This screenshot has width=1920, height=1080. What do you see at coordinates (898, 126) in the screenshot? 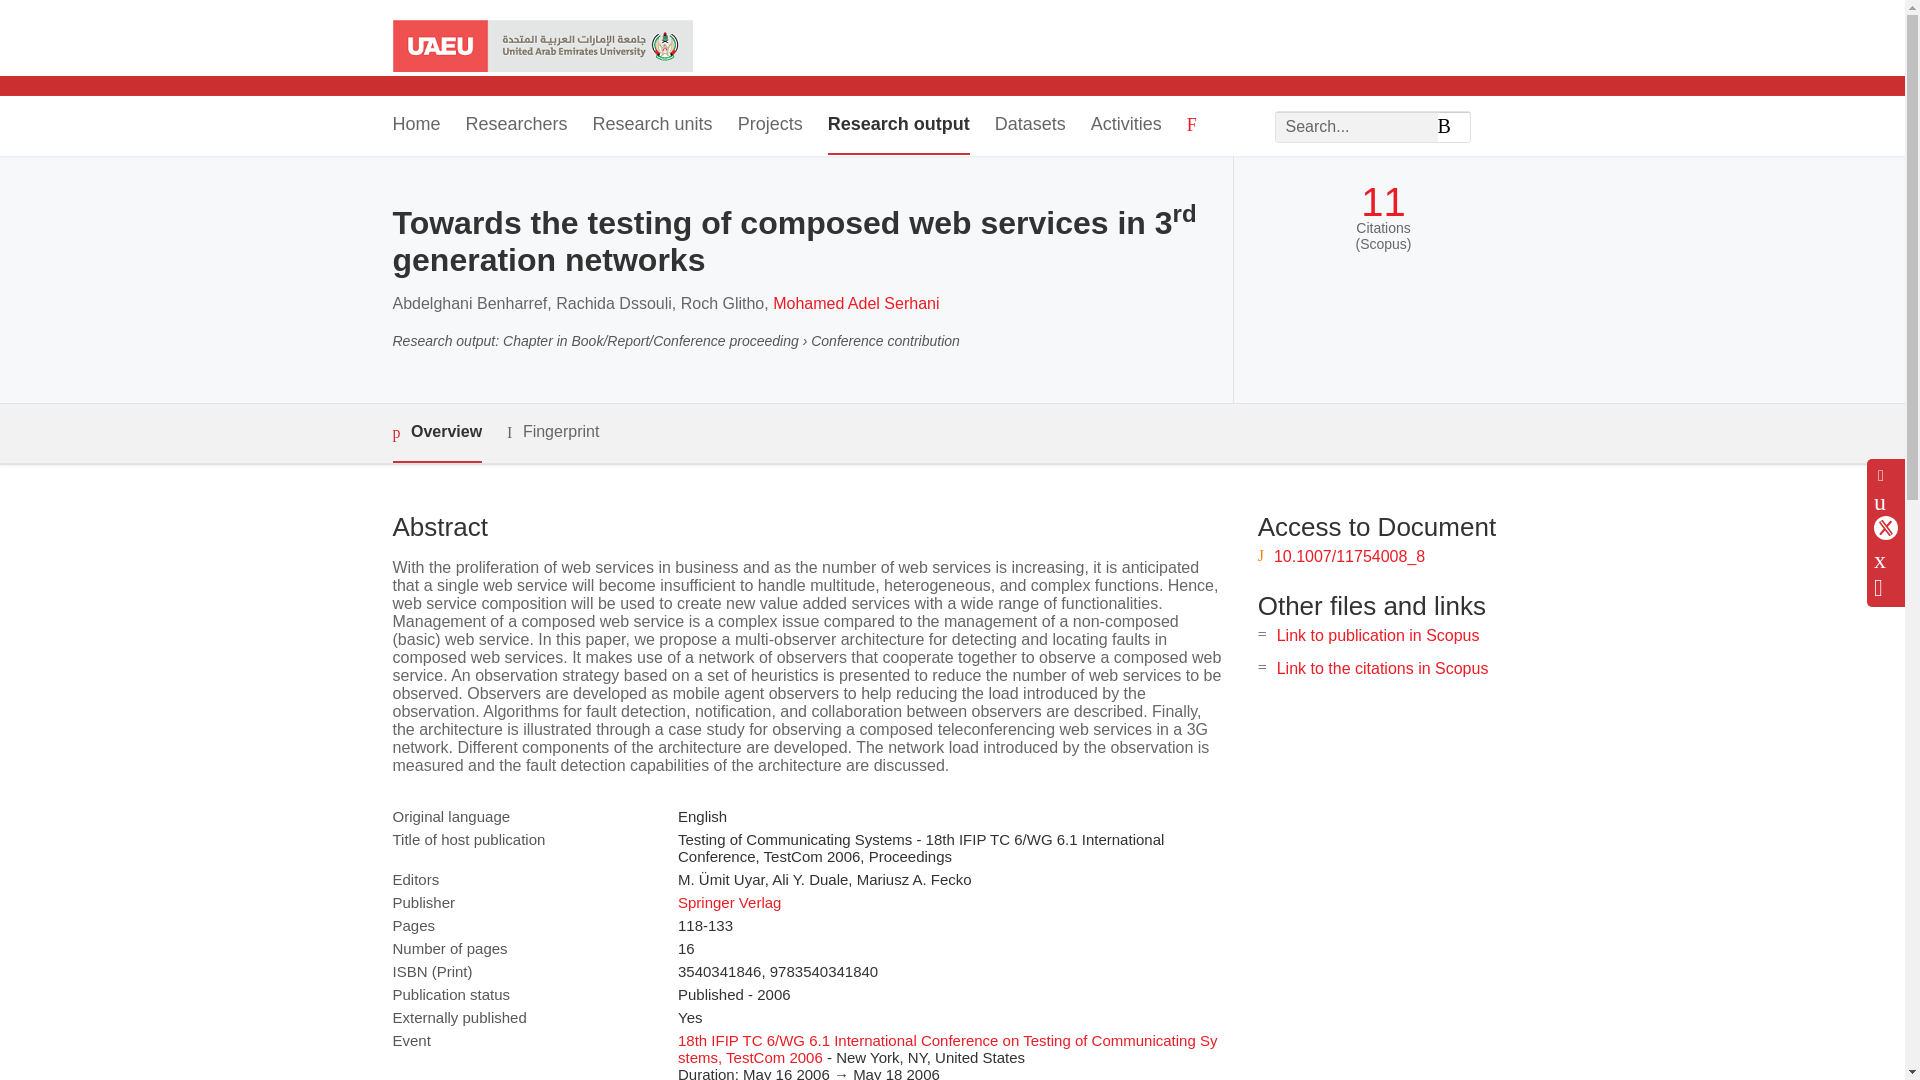
I see `Research output` at bounding box center [898, 126].